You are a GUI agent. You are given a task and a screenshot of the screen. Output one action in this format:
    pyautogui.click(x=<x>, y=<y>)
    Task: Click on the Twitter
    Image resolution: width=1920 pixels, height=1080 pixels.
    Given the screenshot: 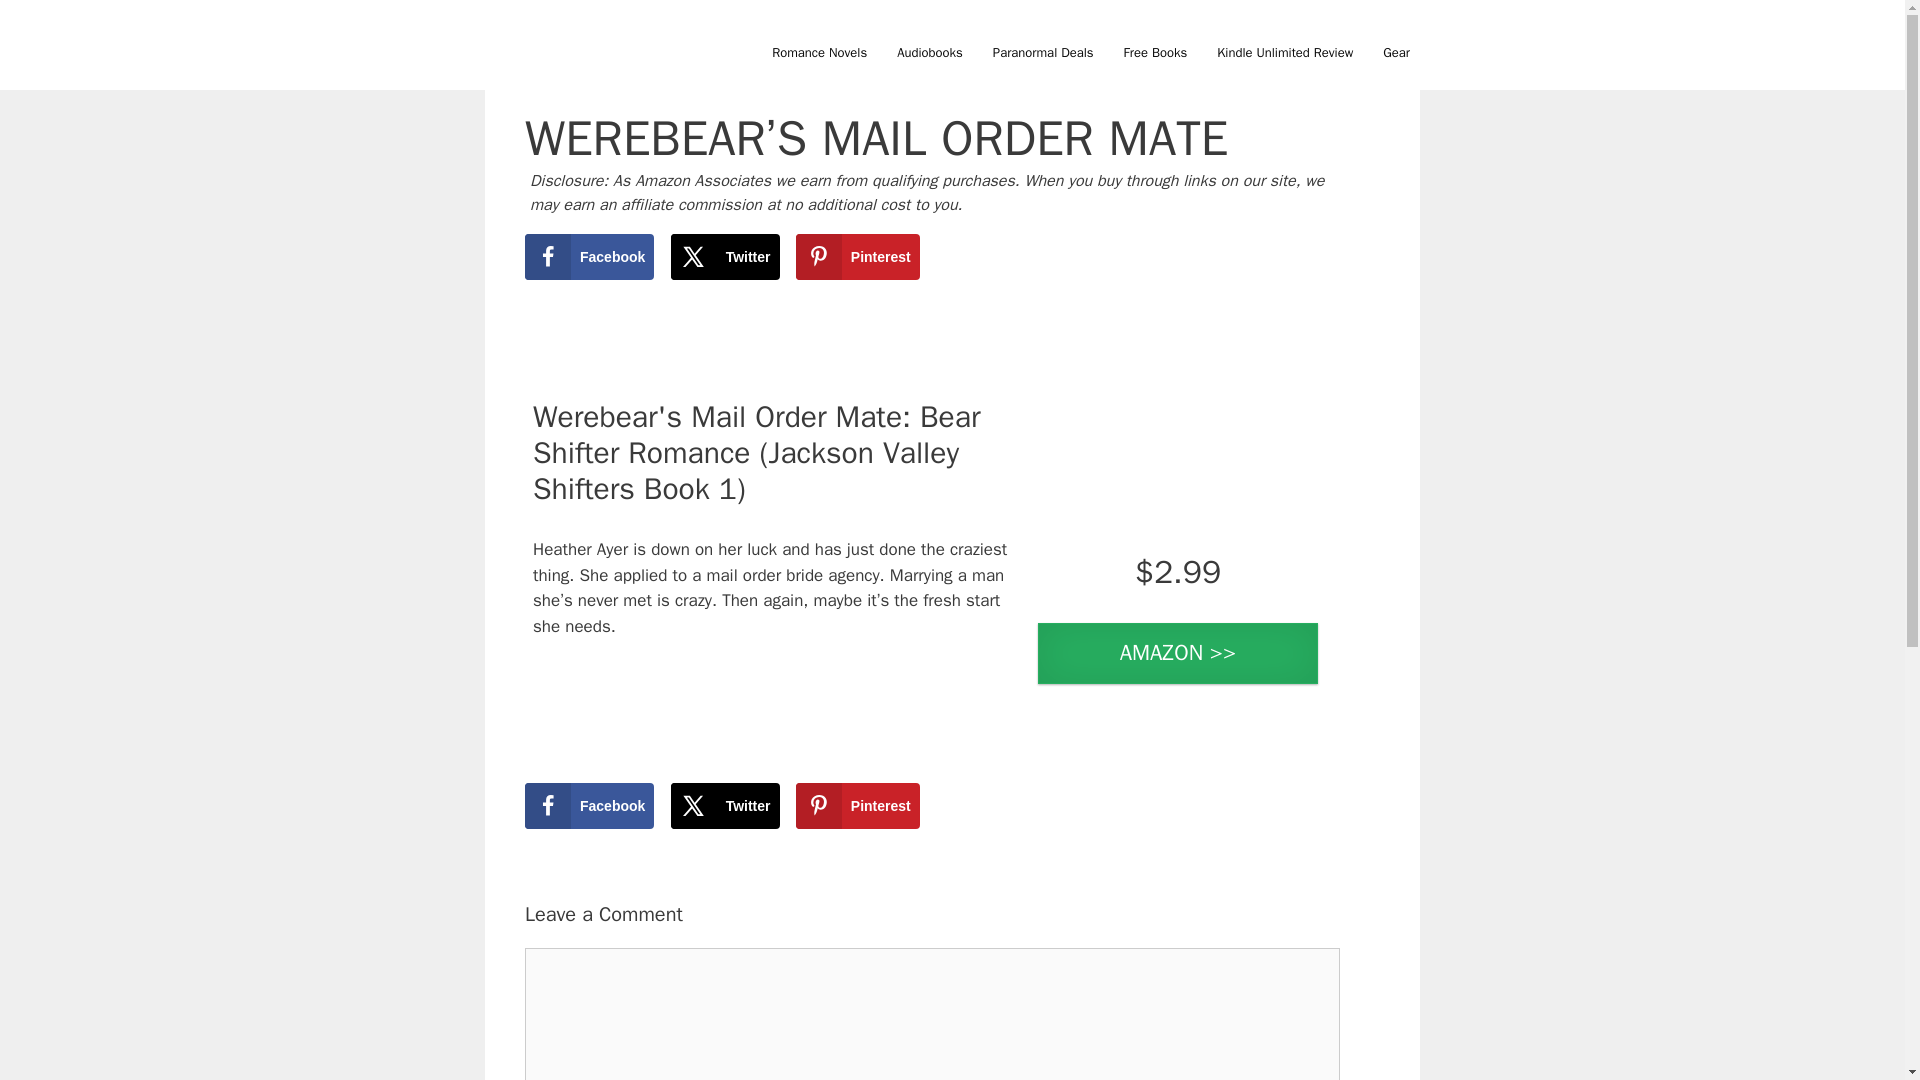 What is the action you would take?
    pyautogui.click(x=724, y=256)
    